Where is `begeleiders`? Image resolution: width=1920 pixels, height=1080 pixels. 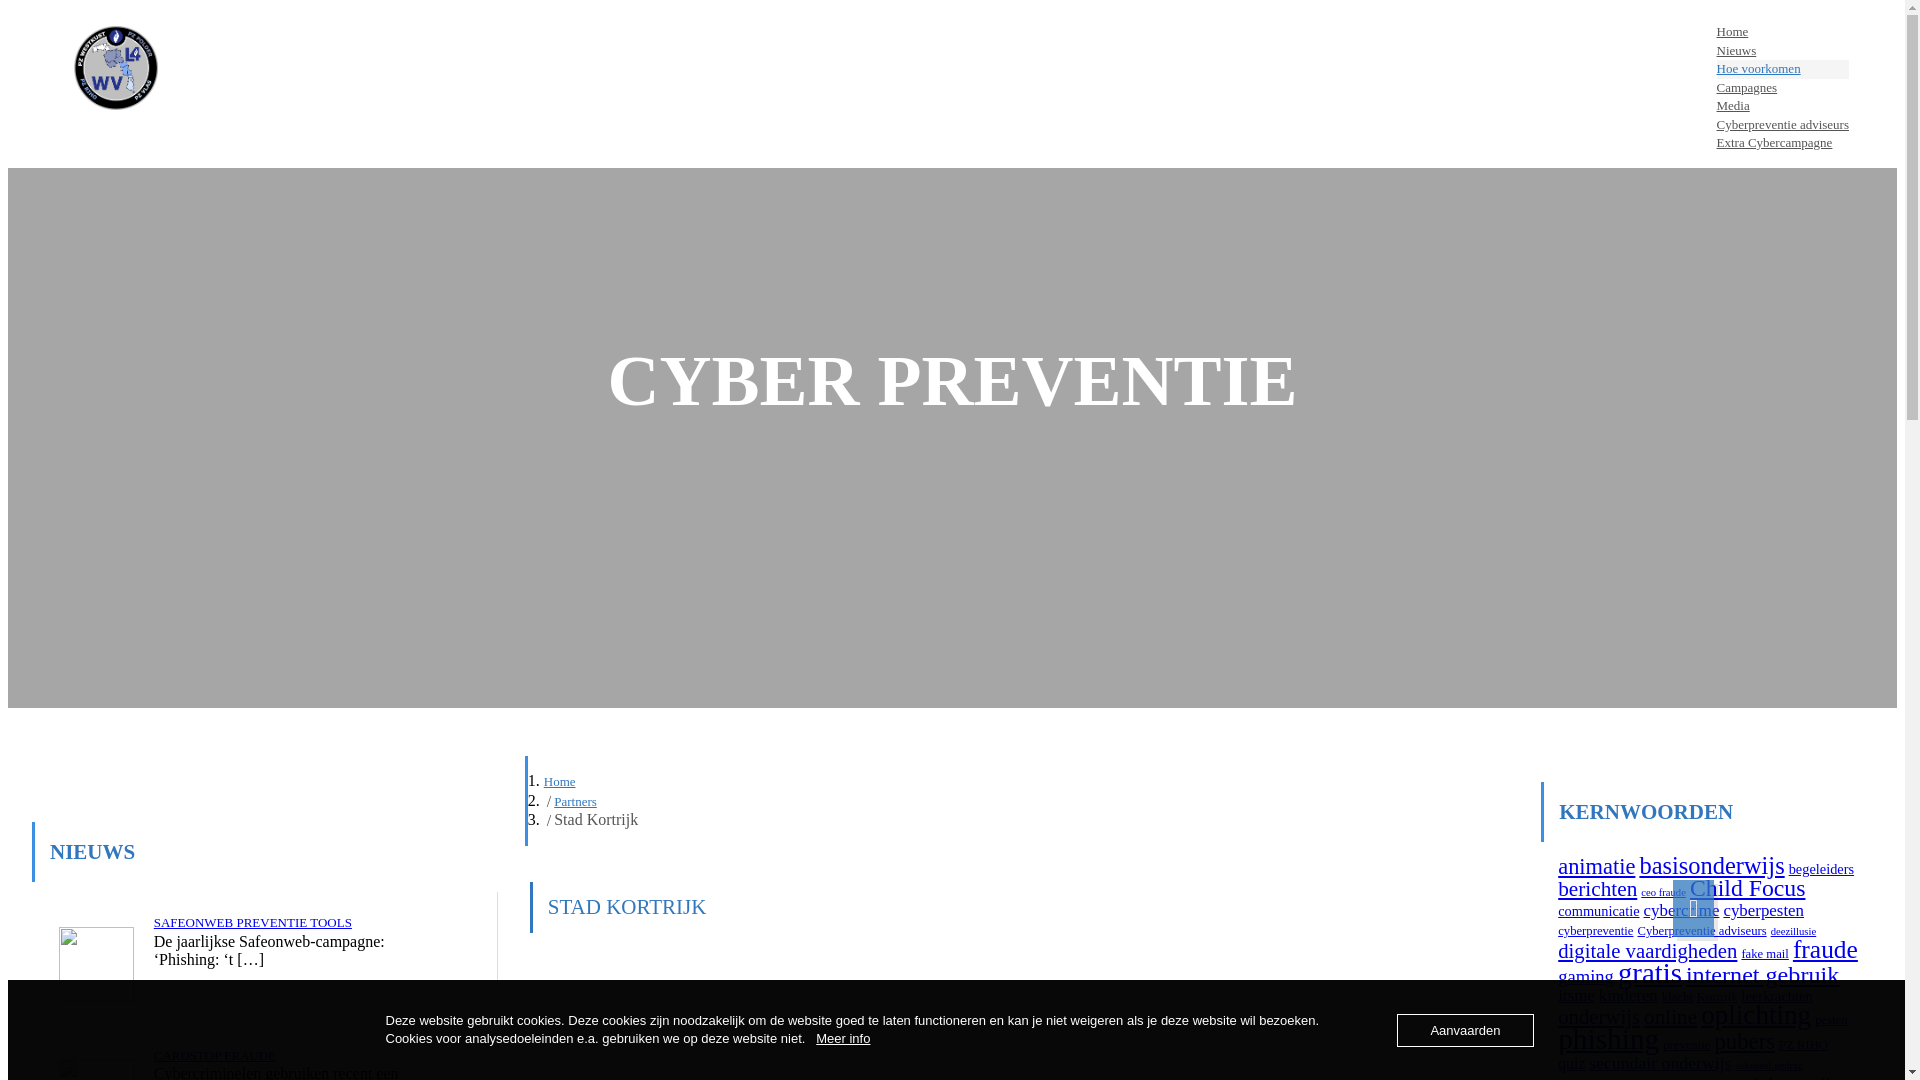 begeleiders is located at coordinates (1822, 869).